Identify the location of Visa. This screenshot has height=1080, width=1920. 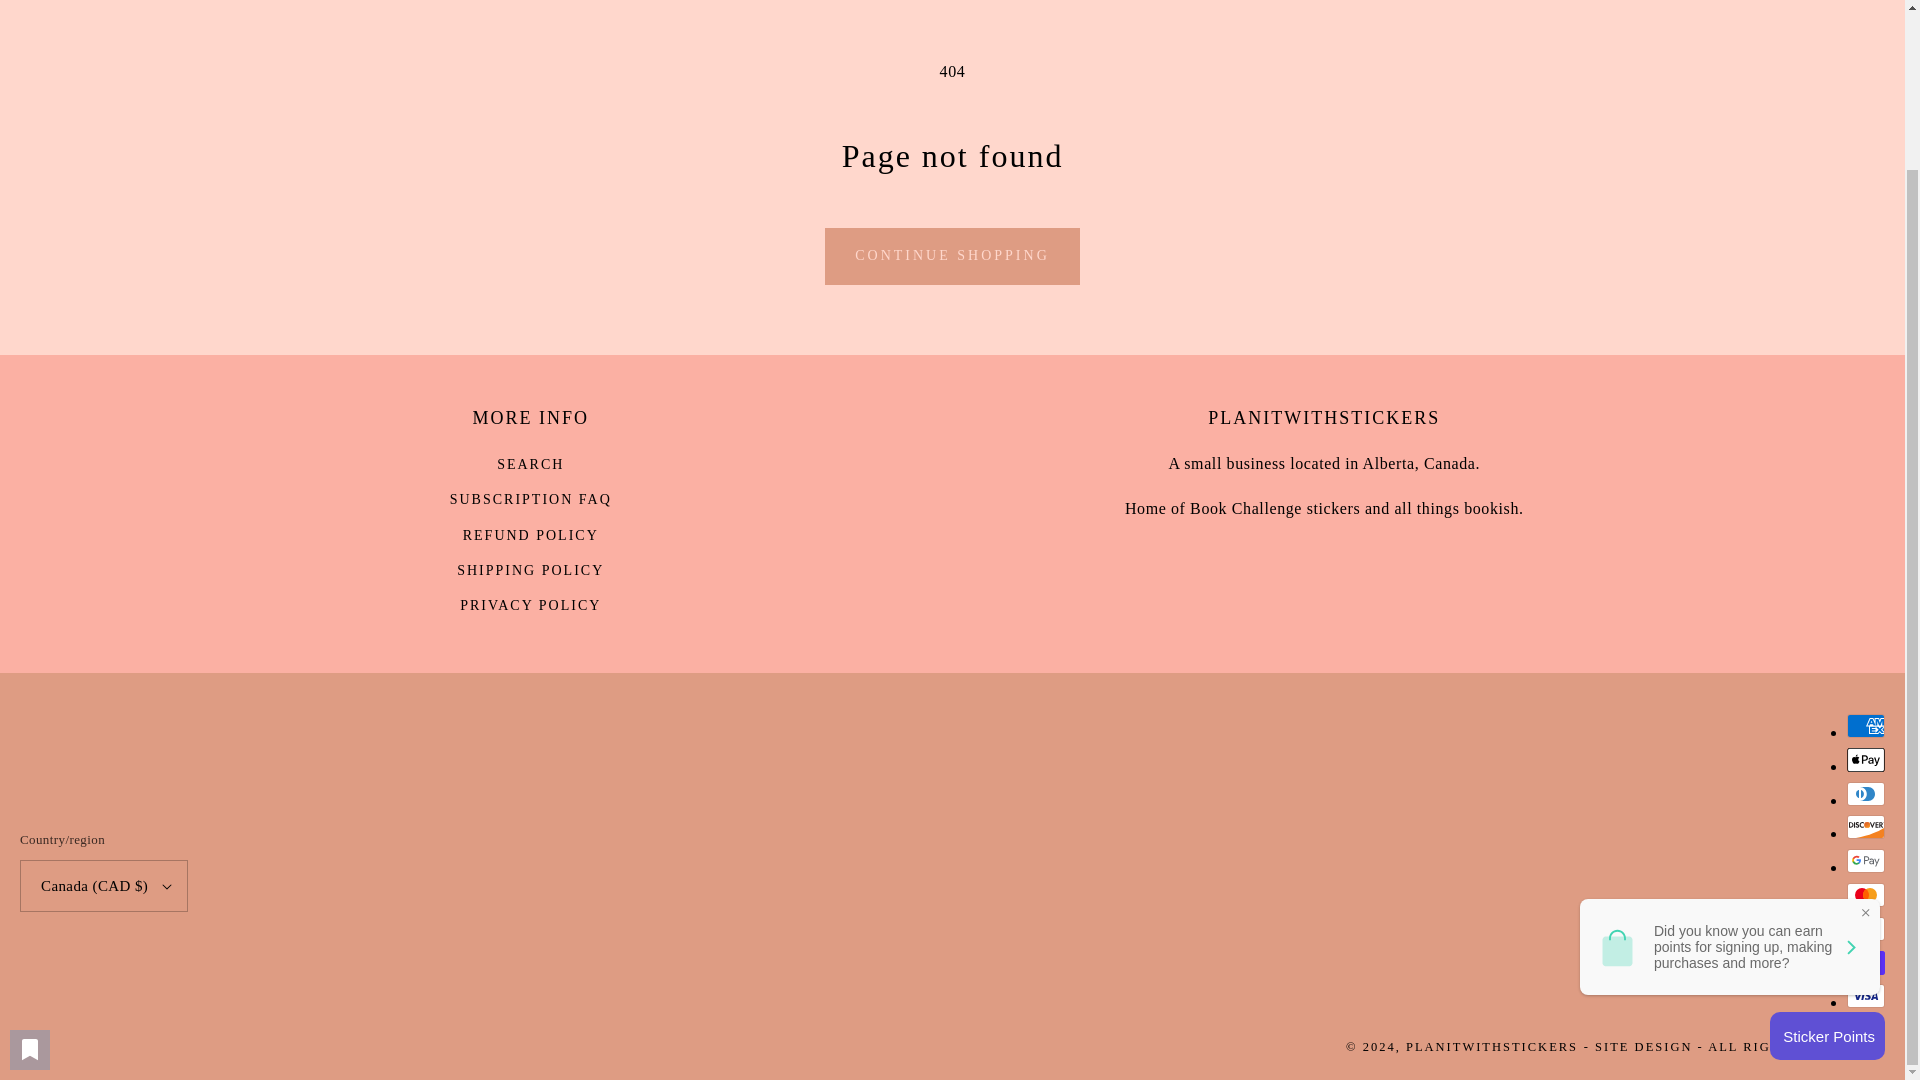
(1866, 995).